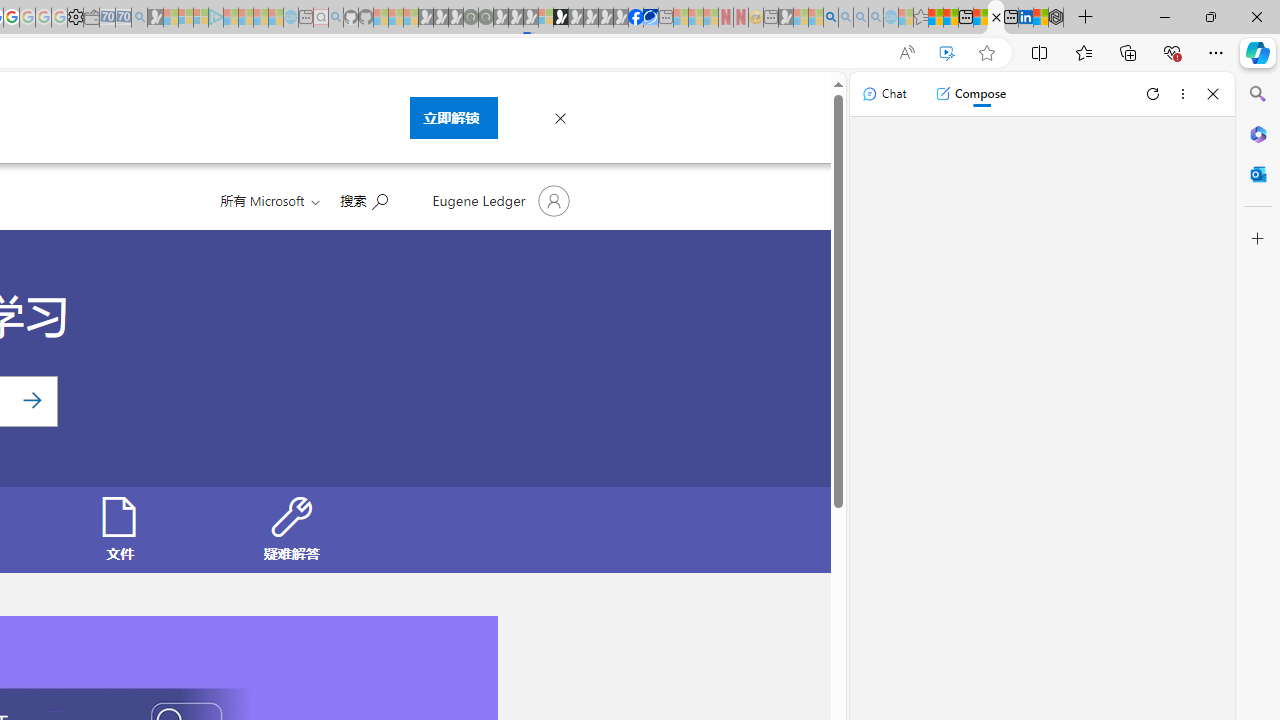  Describe the element at coordinates (291, 18) in the screenshot. I see `Home | Sky Blue Bikes - Sky Blue Bikes - Sleeping` at that location.